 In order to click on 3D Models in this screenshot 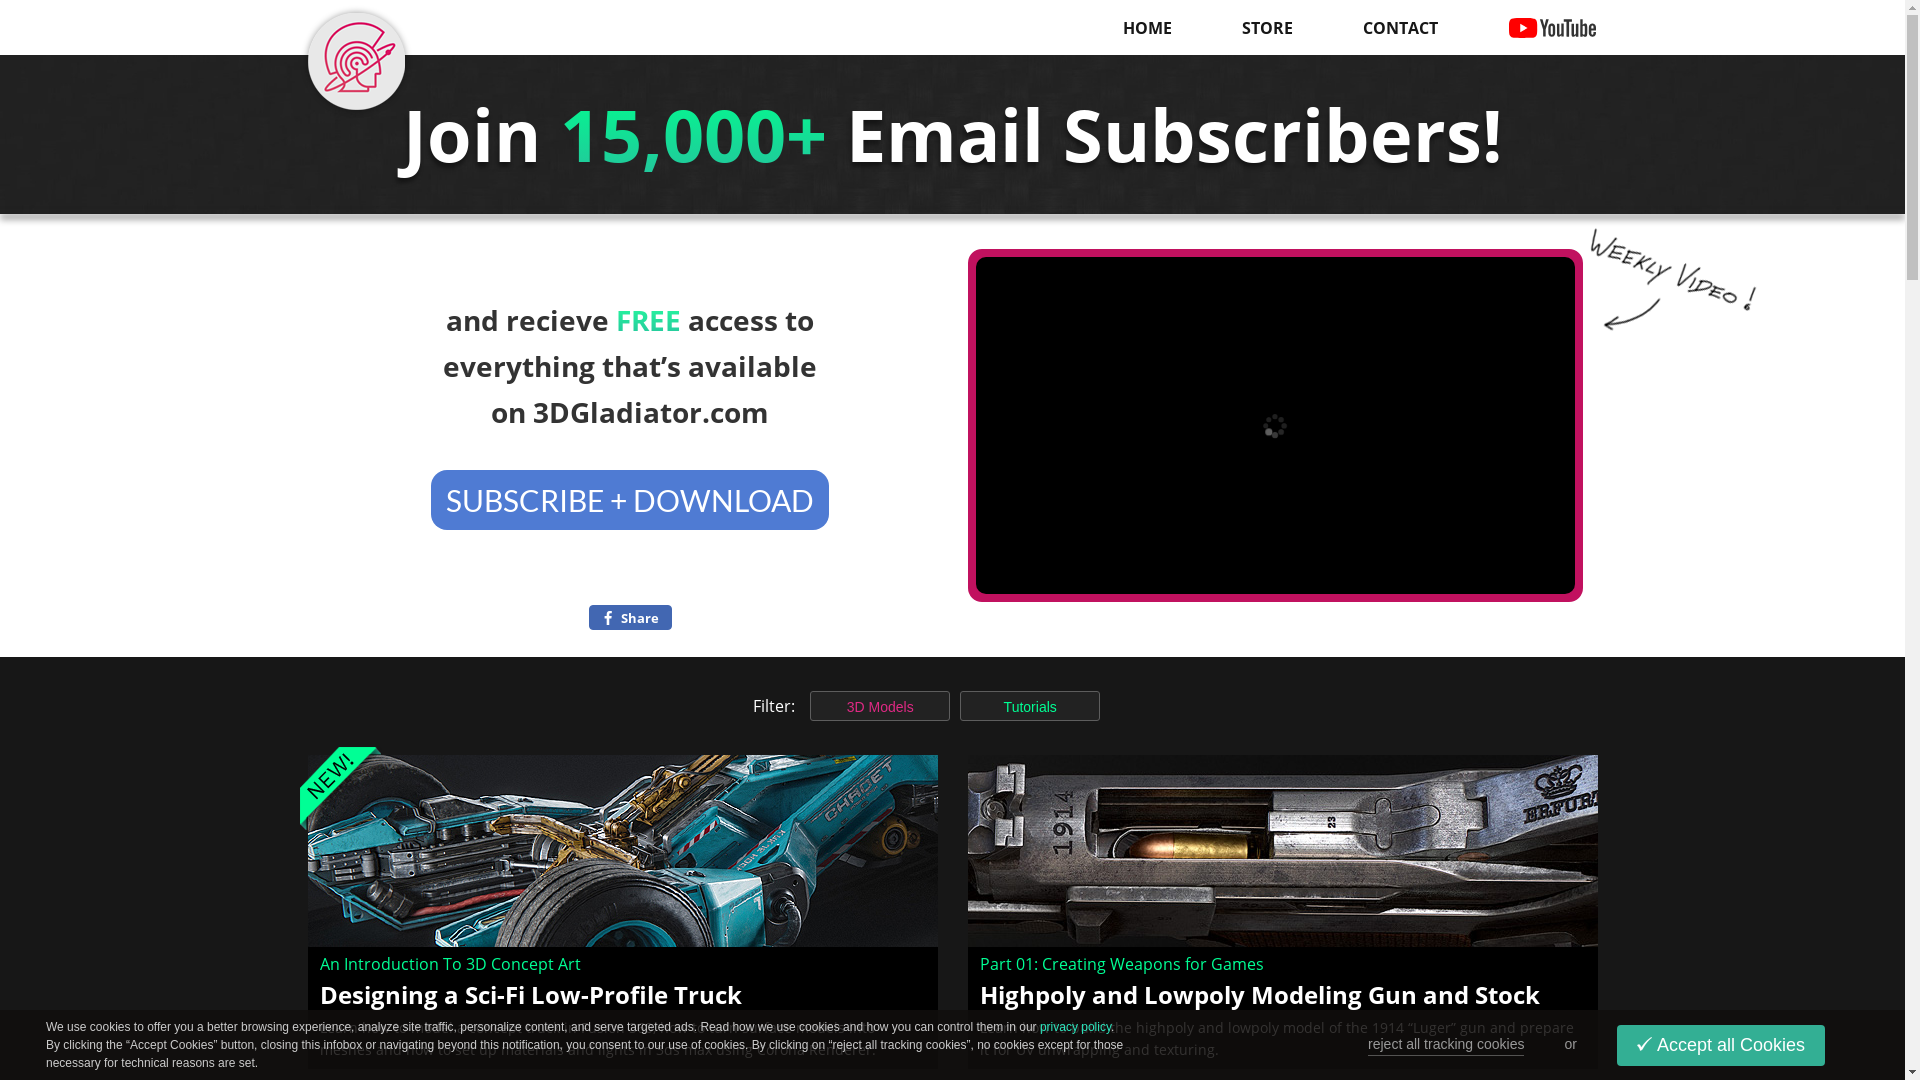, I will do `click(880, 706)`.